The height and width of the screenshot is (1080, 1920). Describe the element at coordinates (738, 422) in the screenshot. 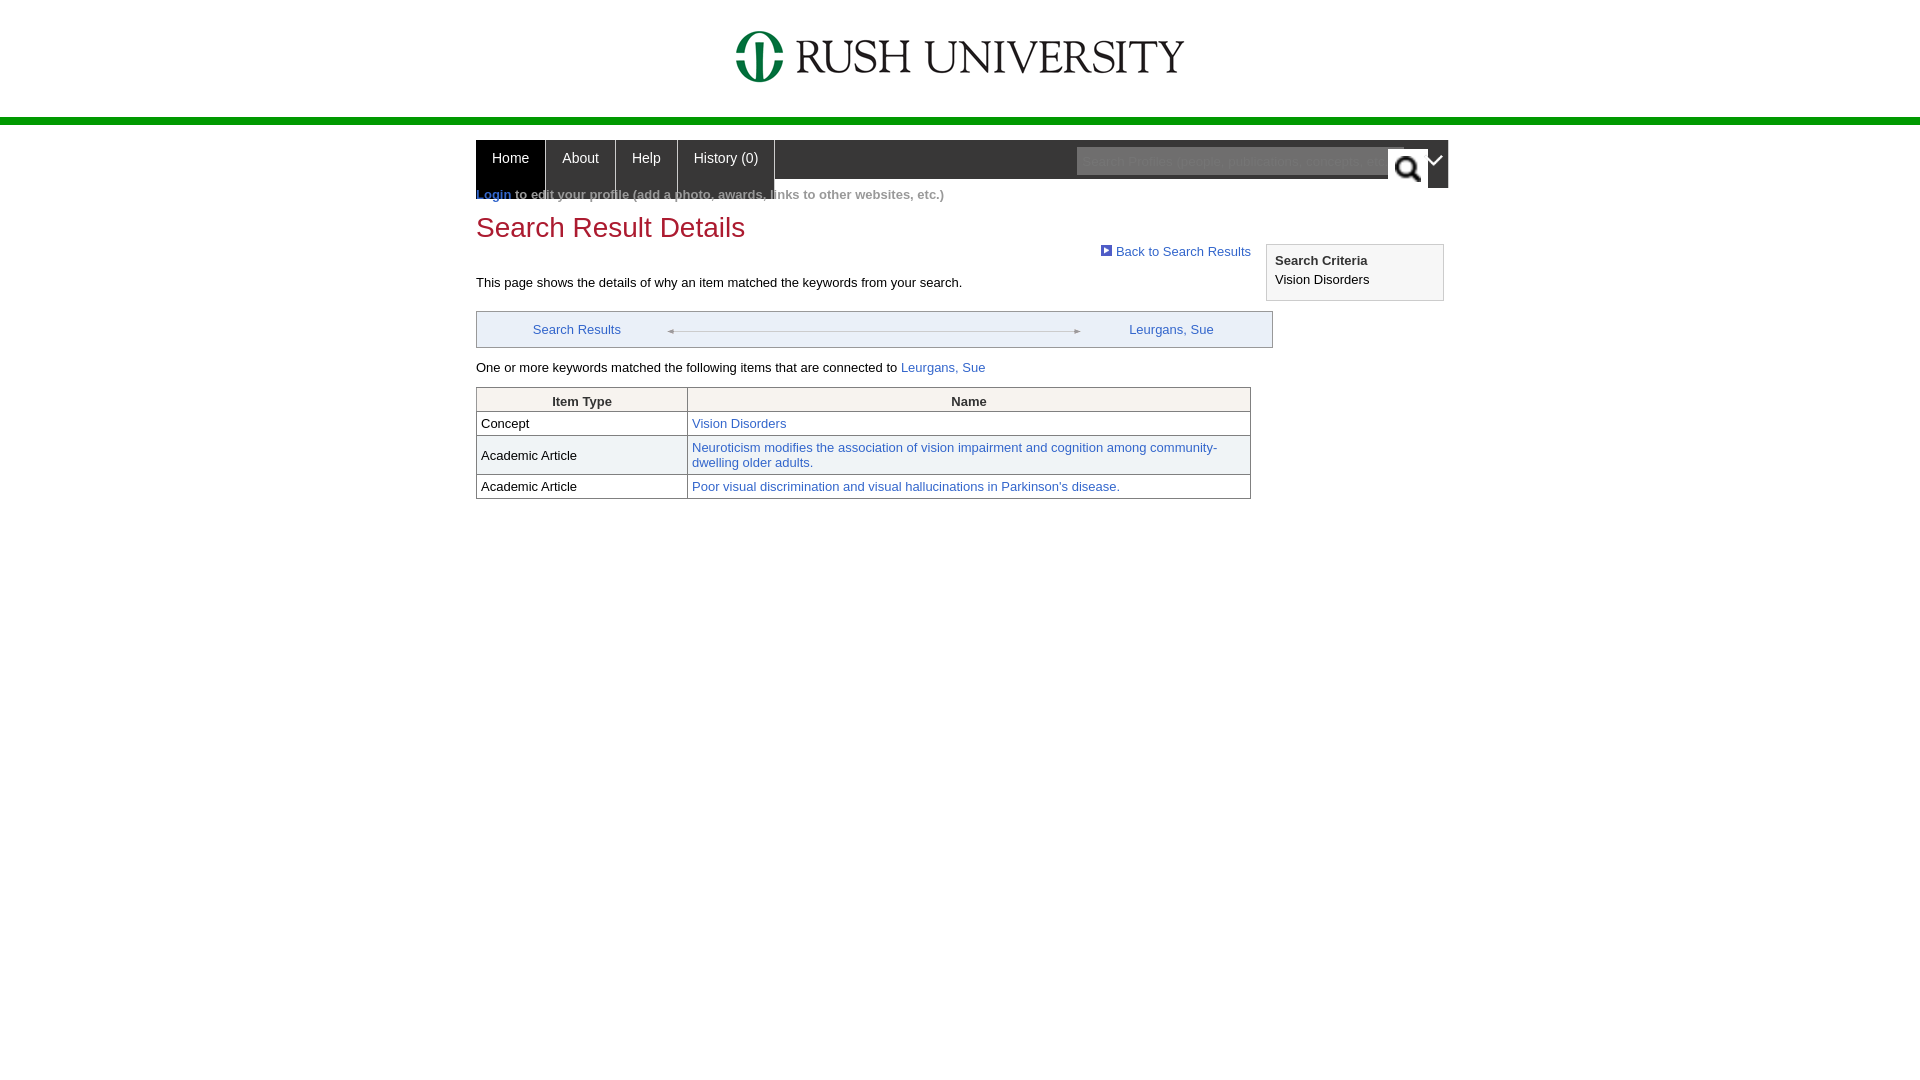

I see `Vision Disorders` at that location.